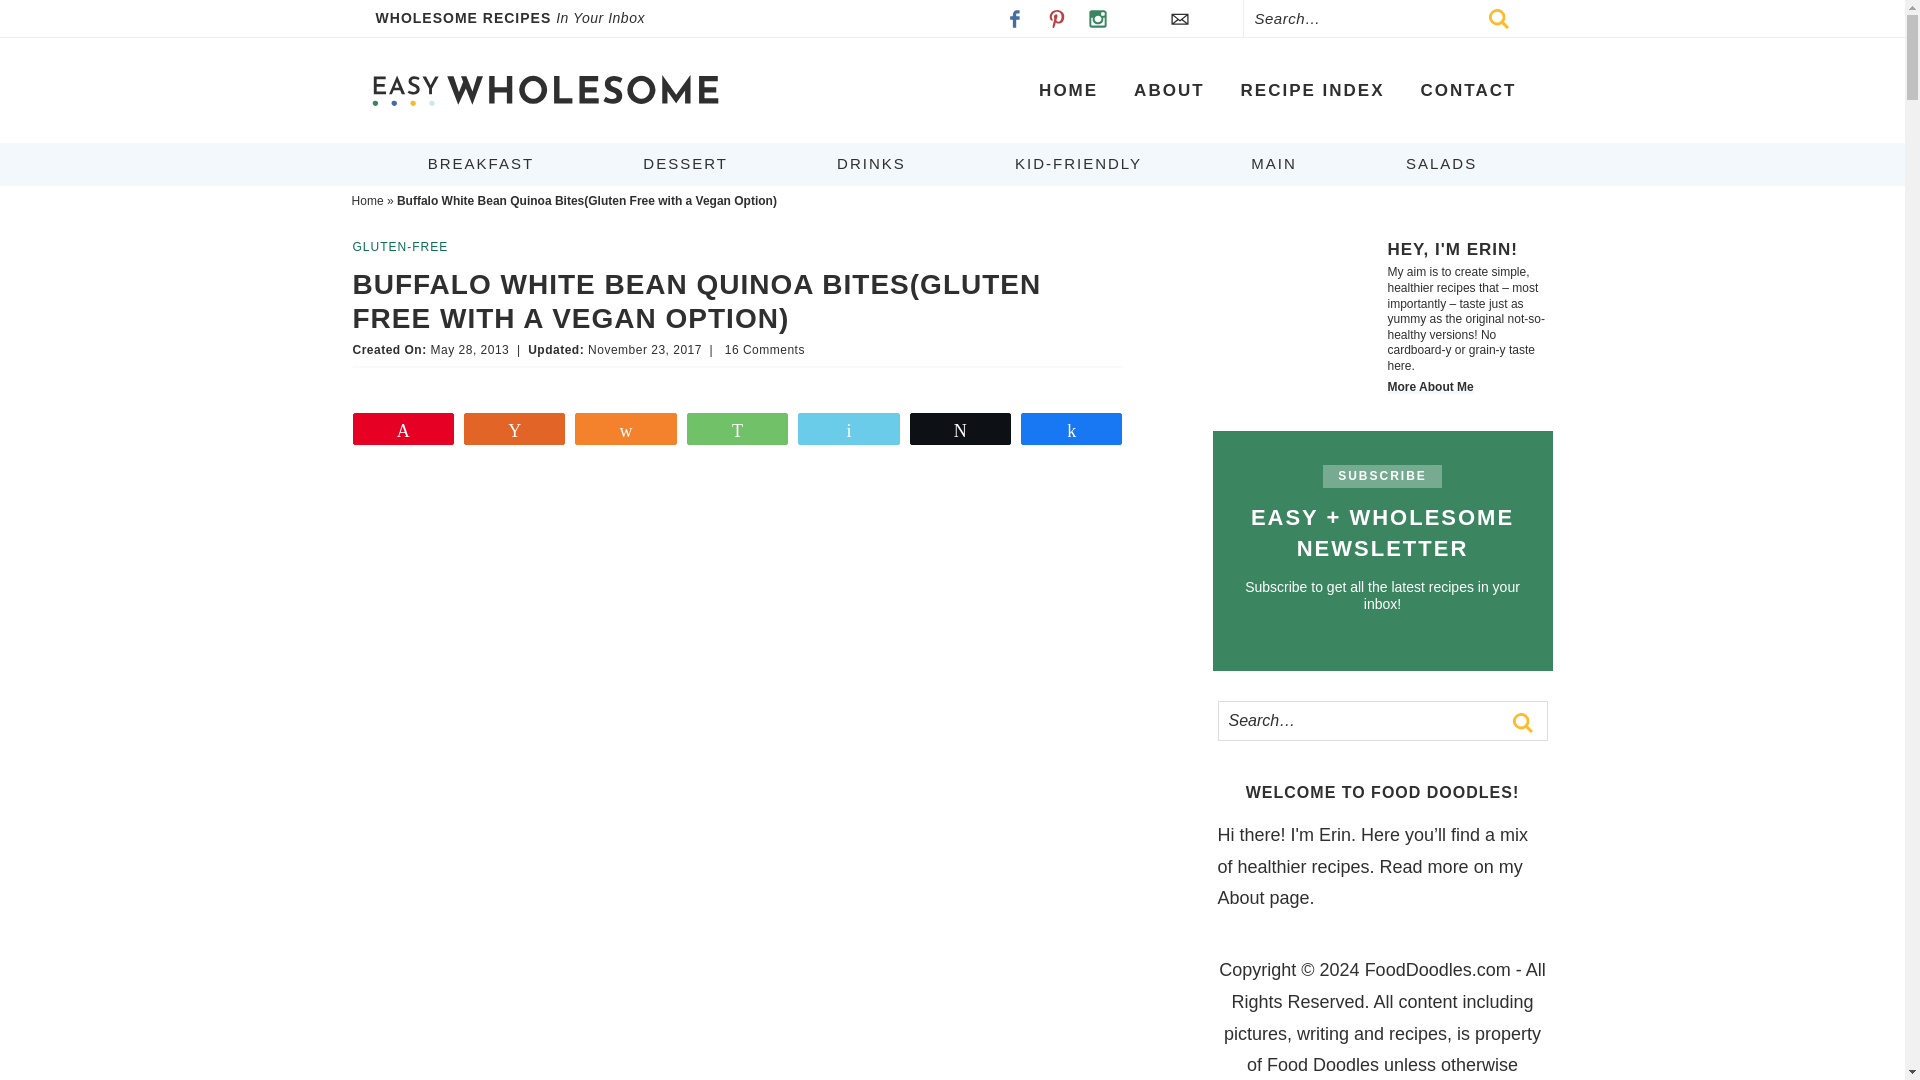  Describe the element at coordinates (1068, 90) in the screenshot. I see `HOME` at that location.